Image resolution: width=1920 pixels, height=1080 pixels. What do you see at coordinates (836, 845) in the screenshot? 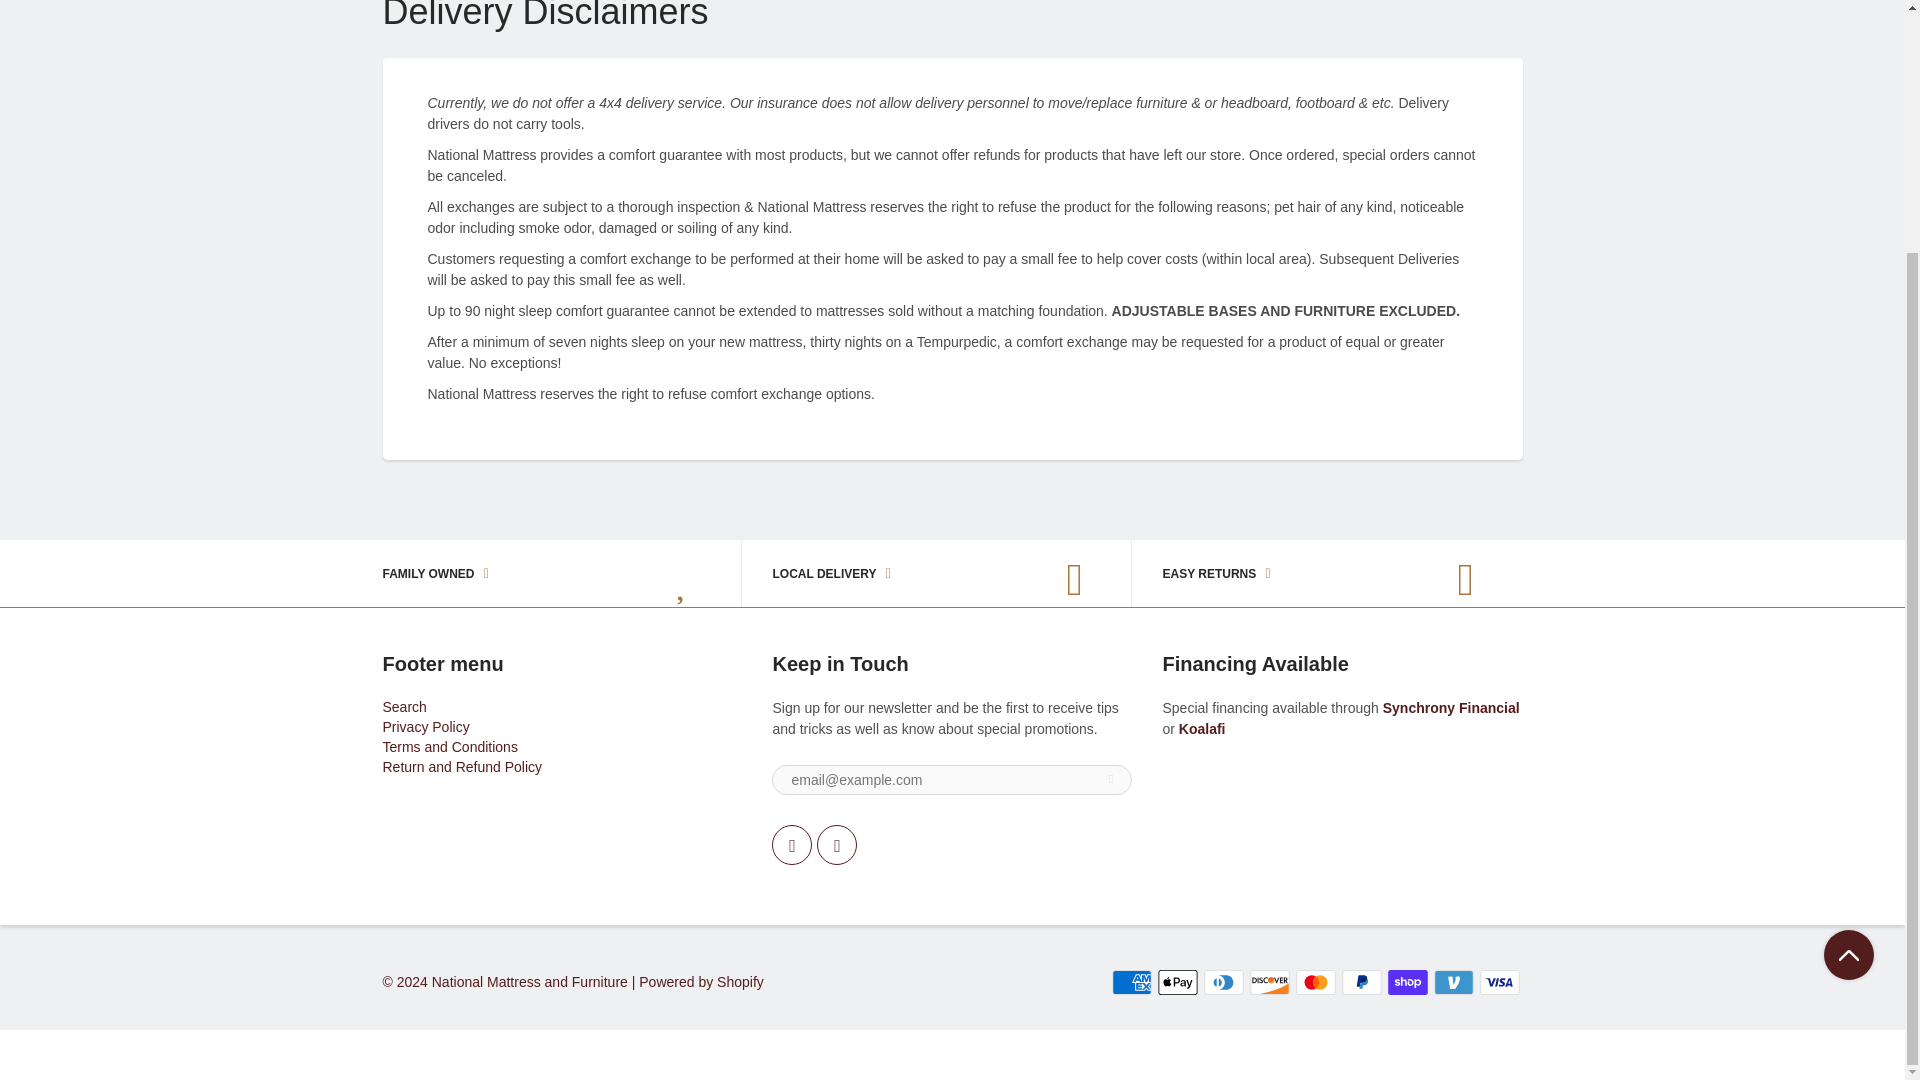
I see `Instagram` at bounding box center [836, 845].